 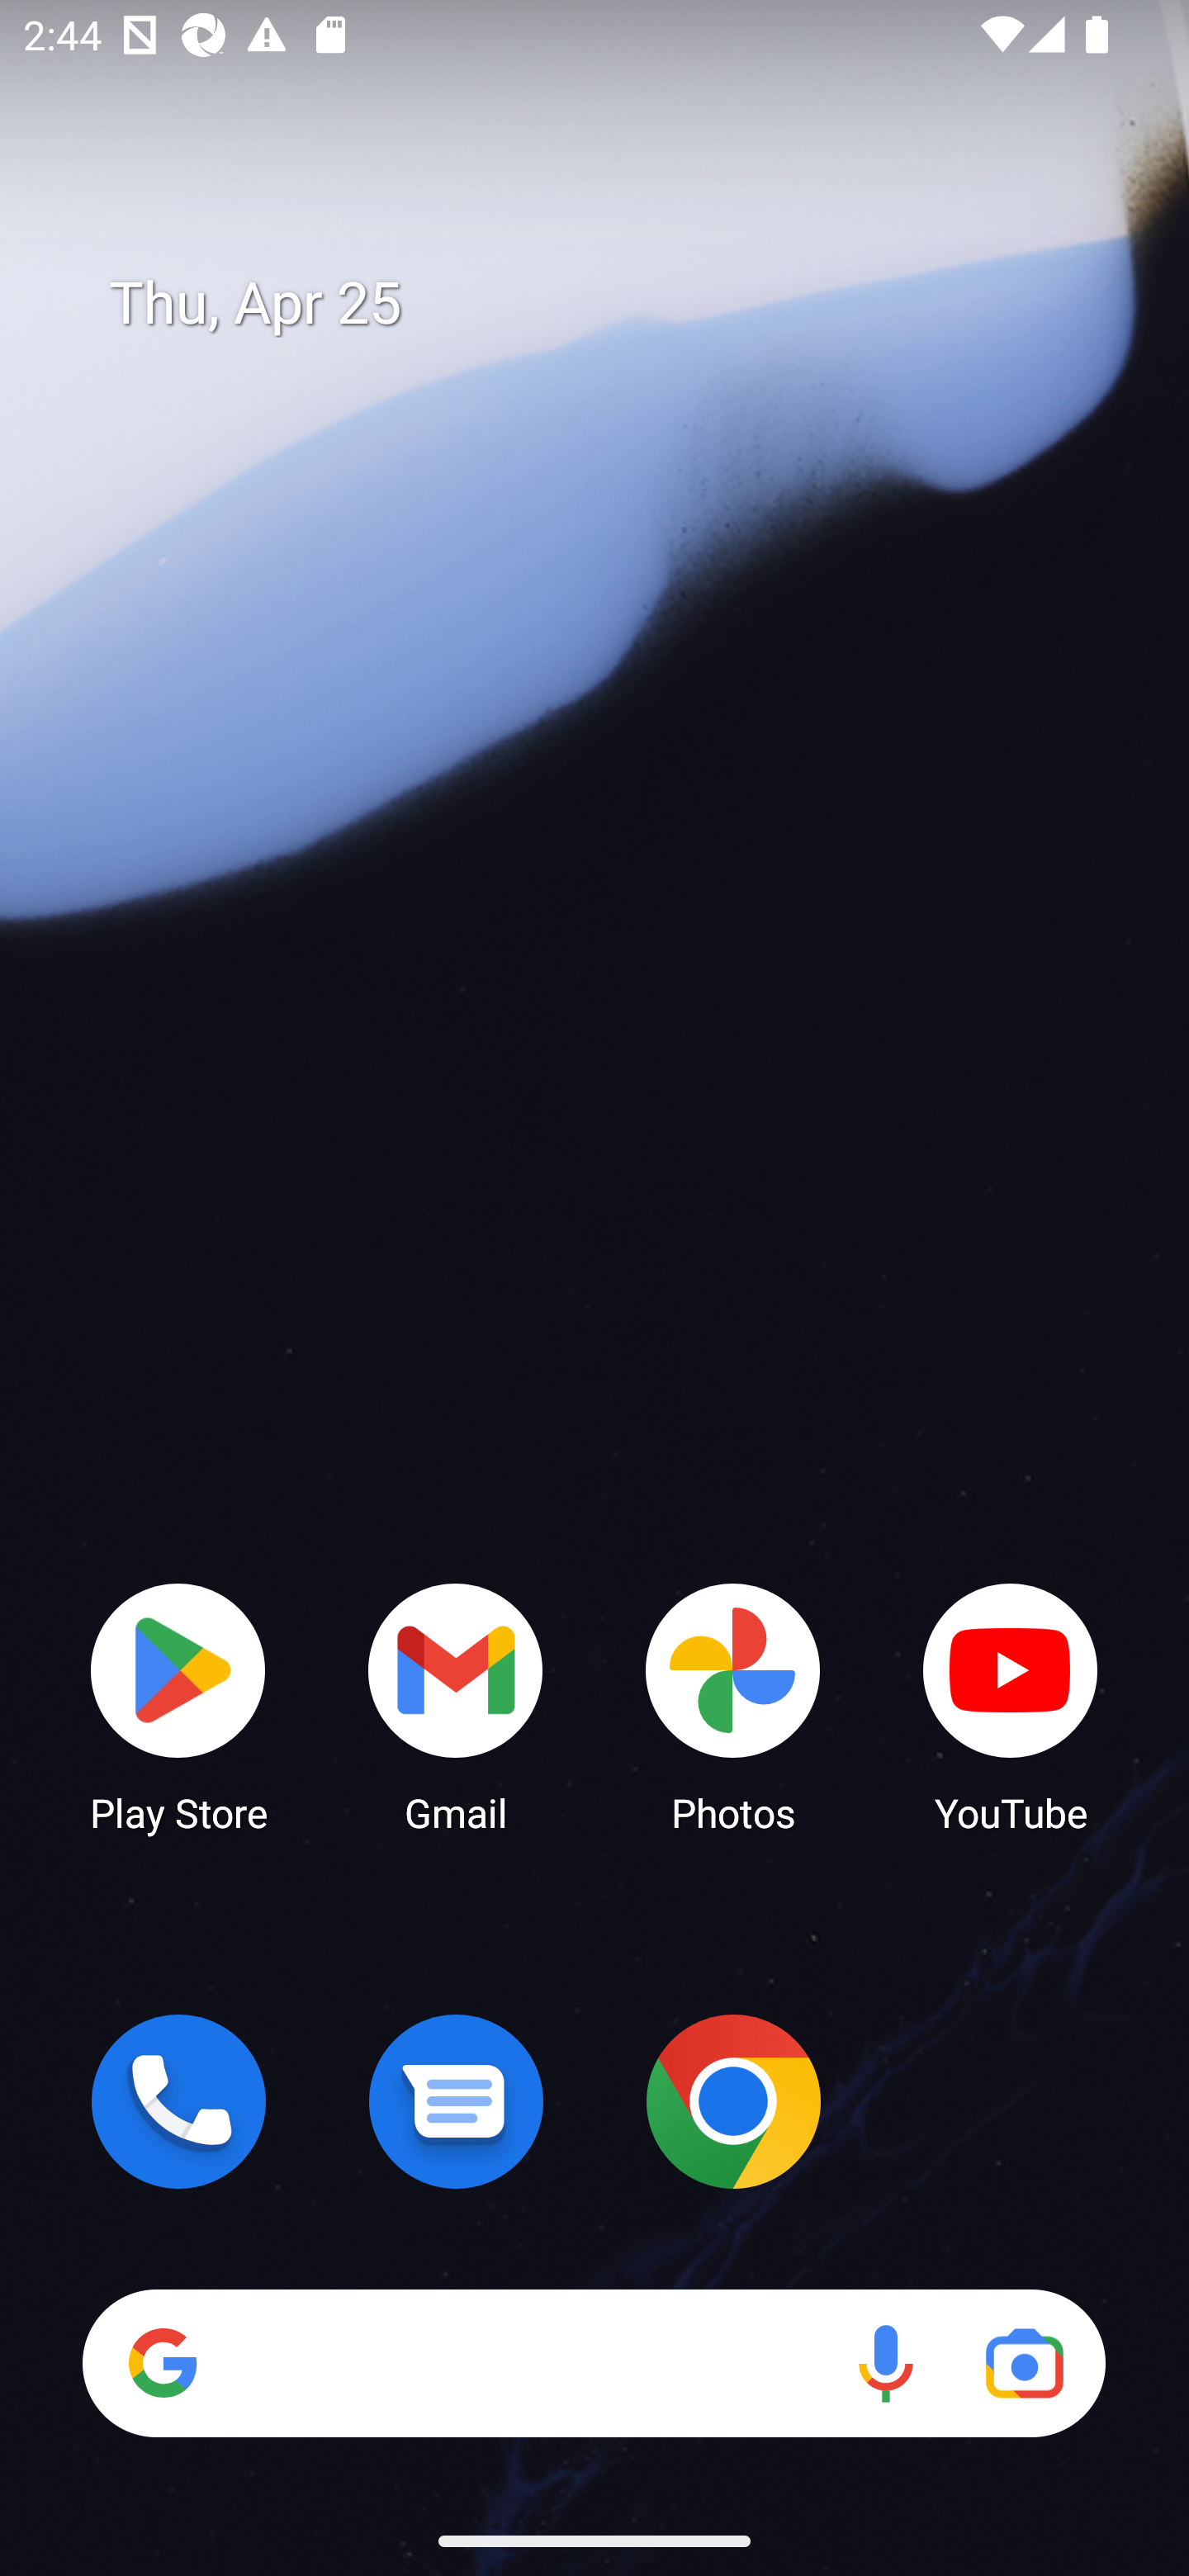 I want to click on Voice search, so click(x=885, y=2363).